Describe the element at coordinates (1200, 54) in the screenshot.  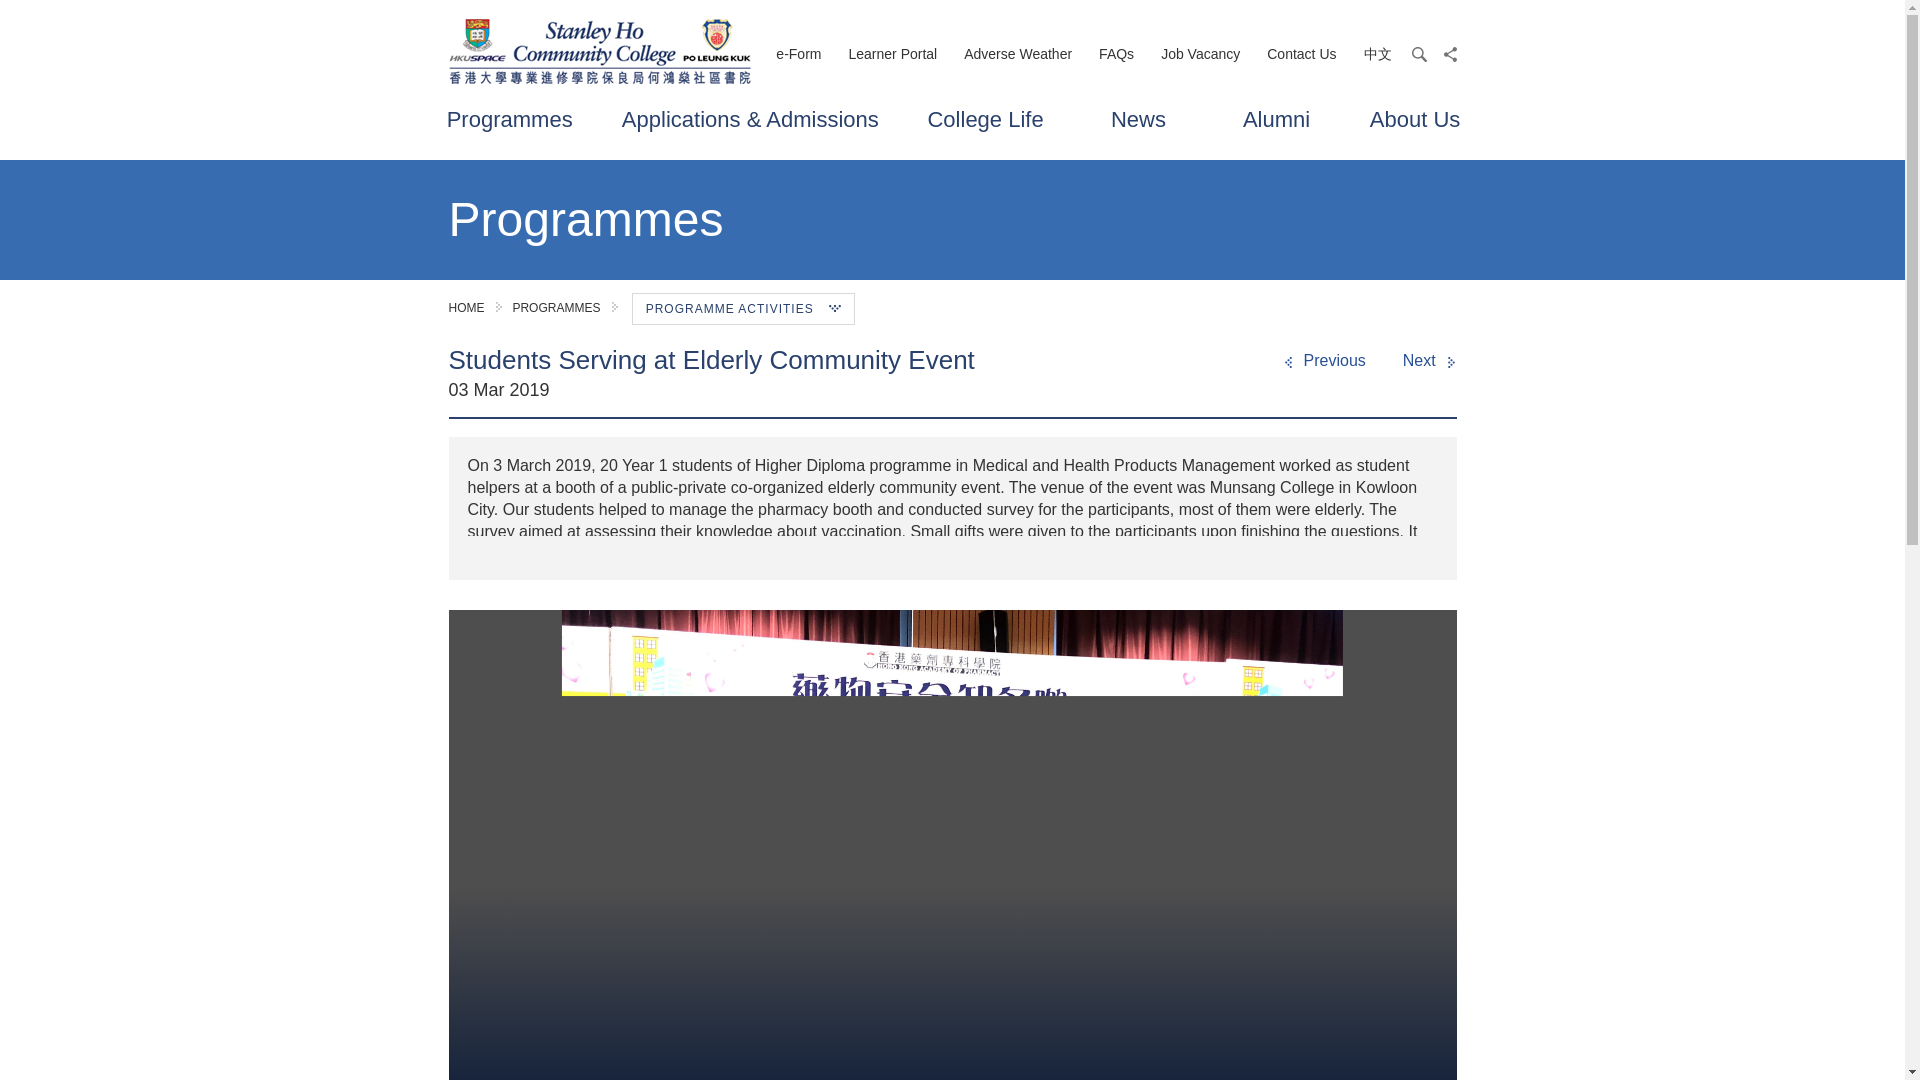
I see `Job Vacancy` at that location.